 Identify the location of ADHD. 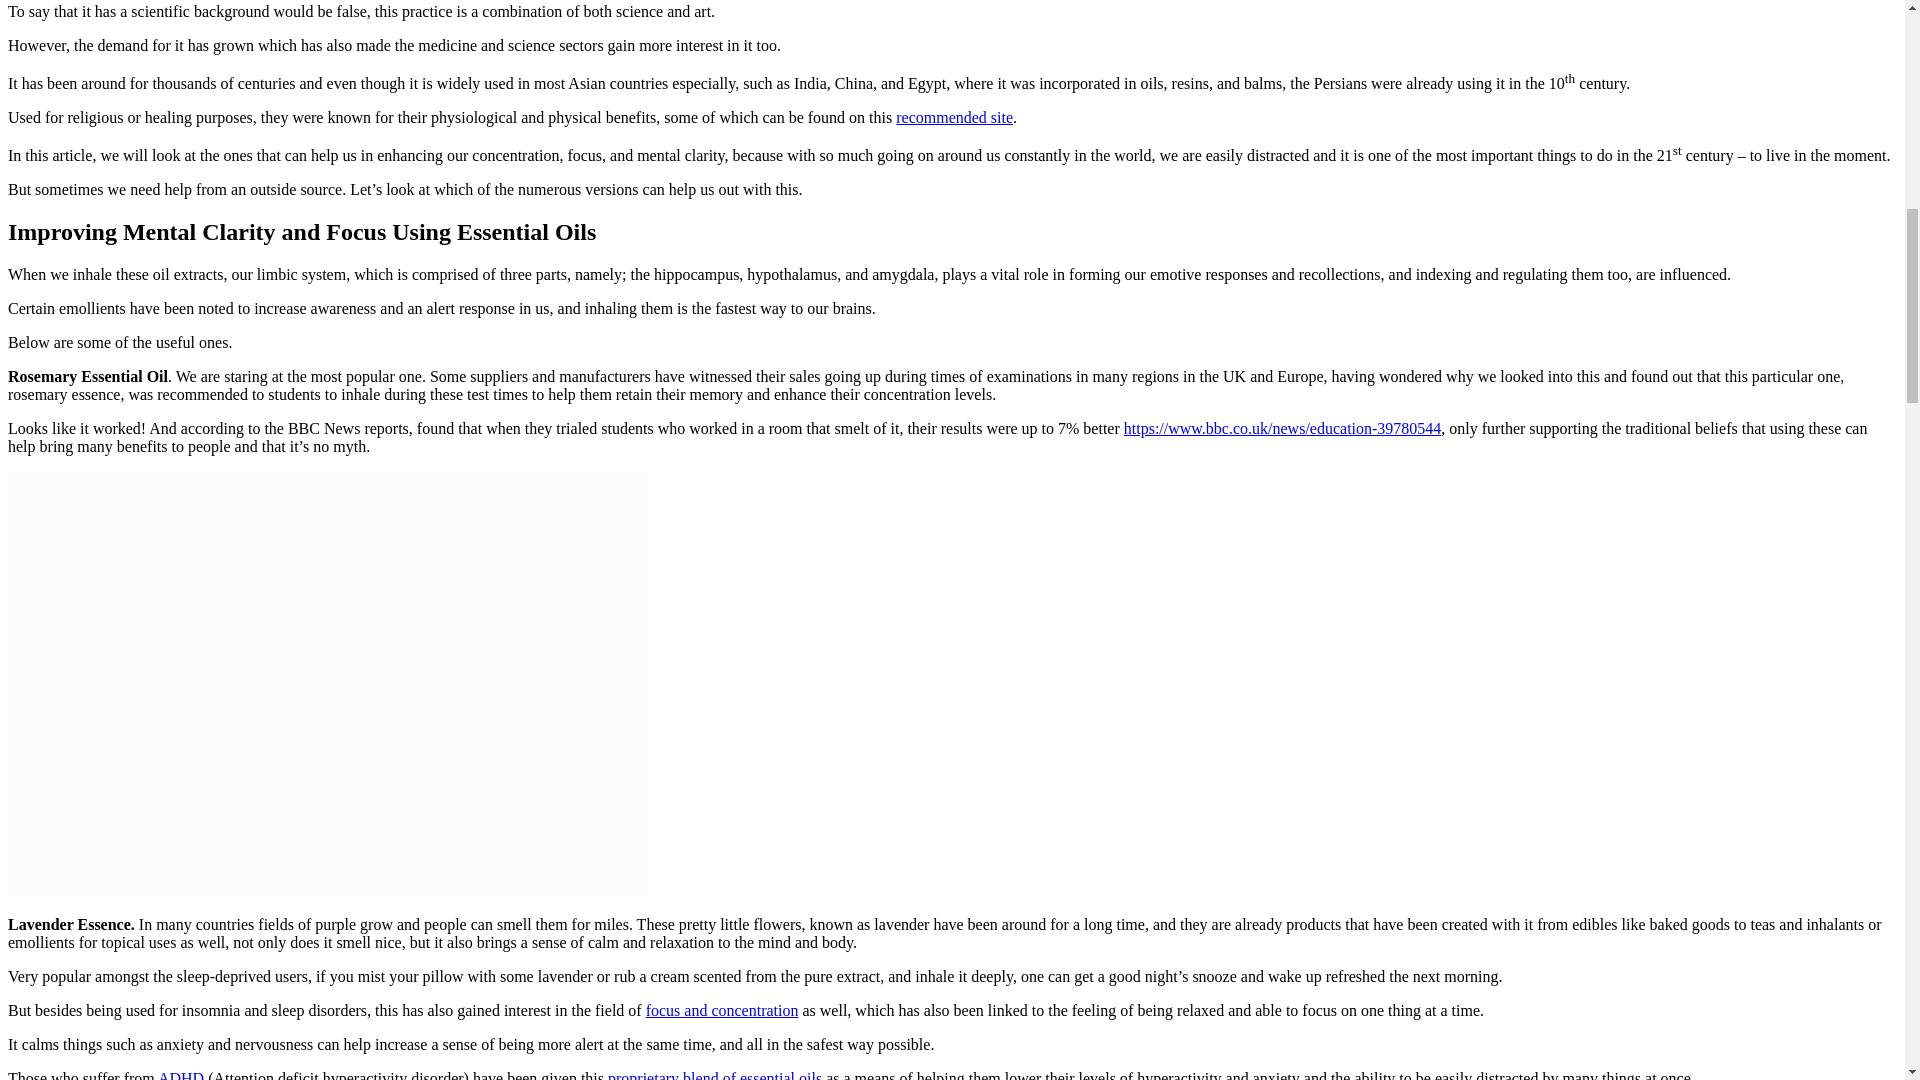
(180, 1075).